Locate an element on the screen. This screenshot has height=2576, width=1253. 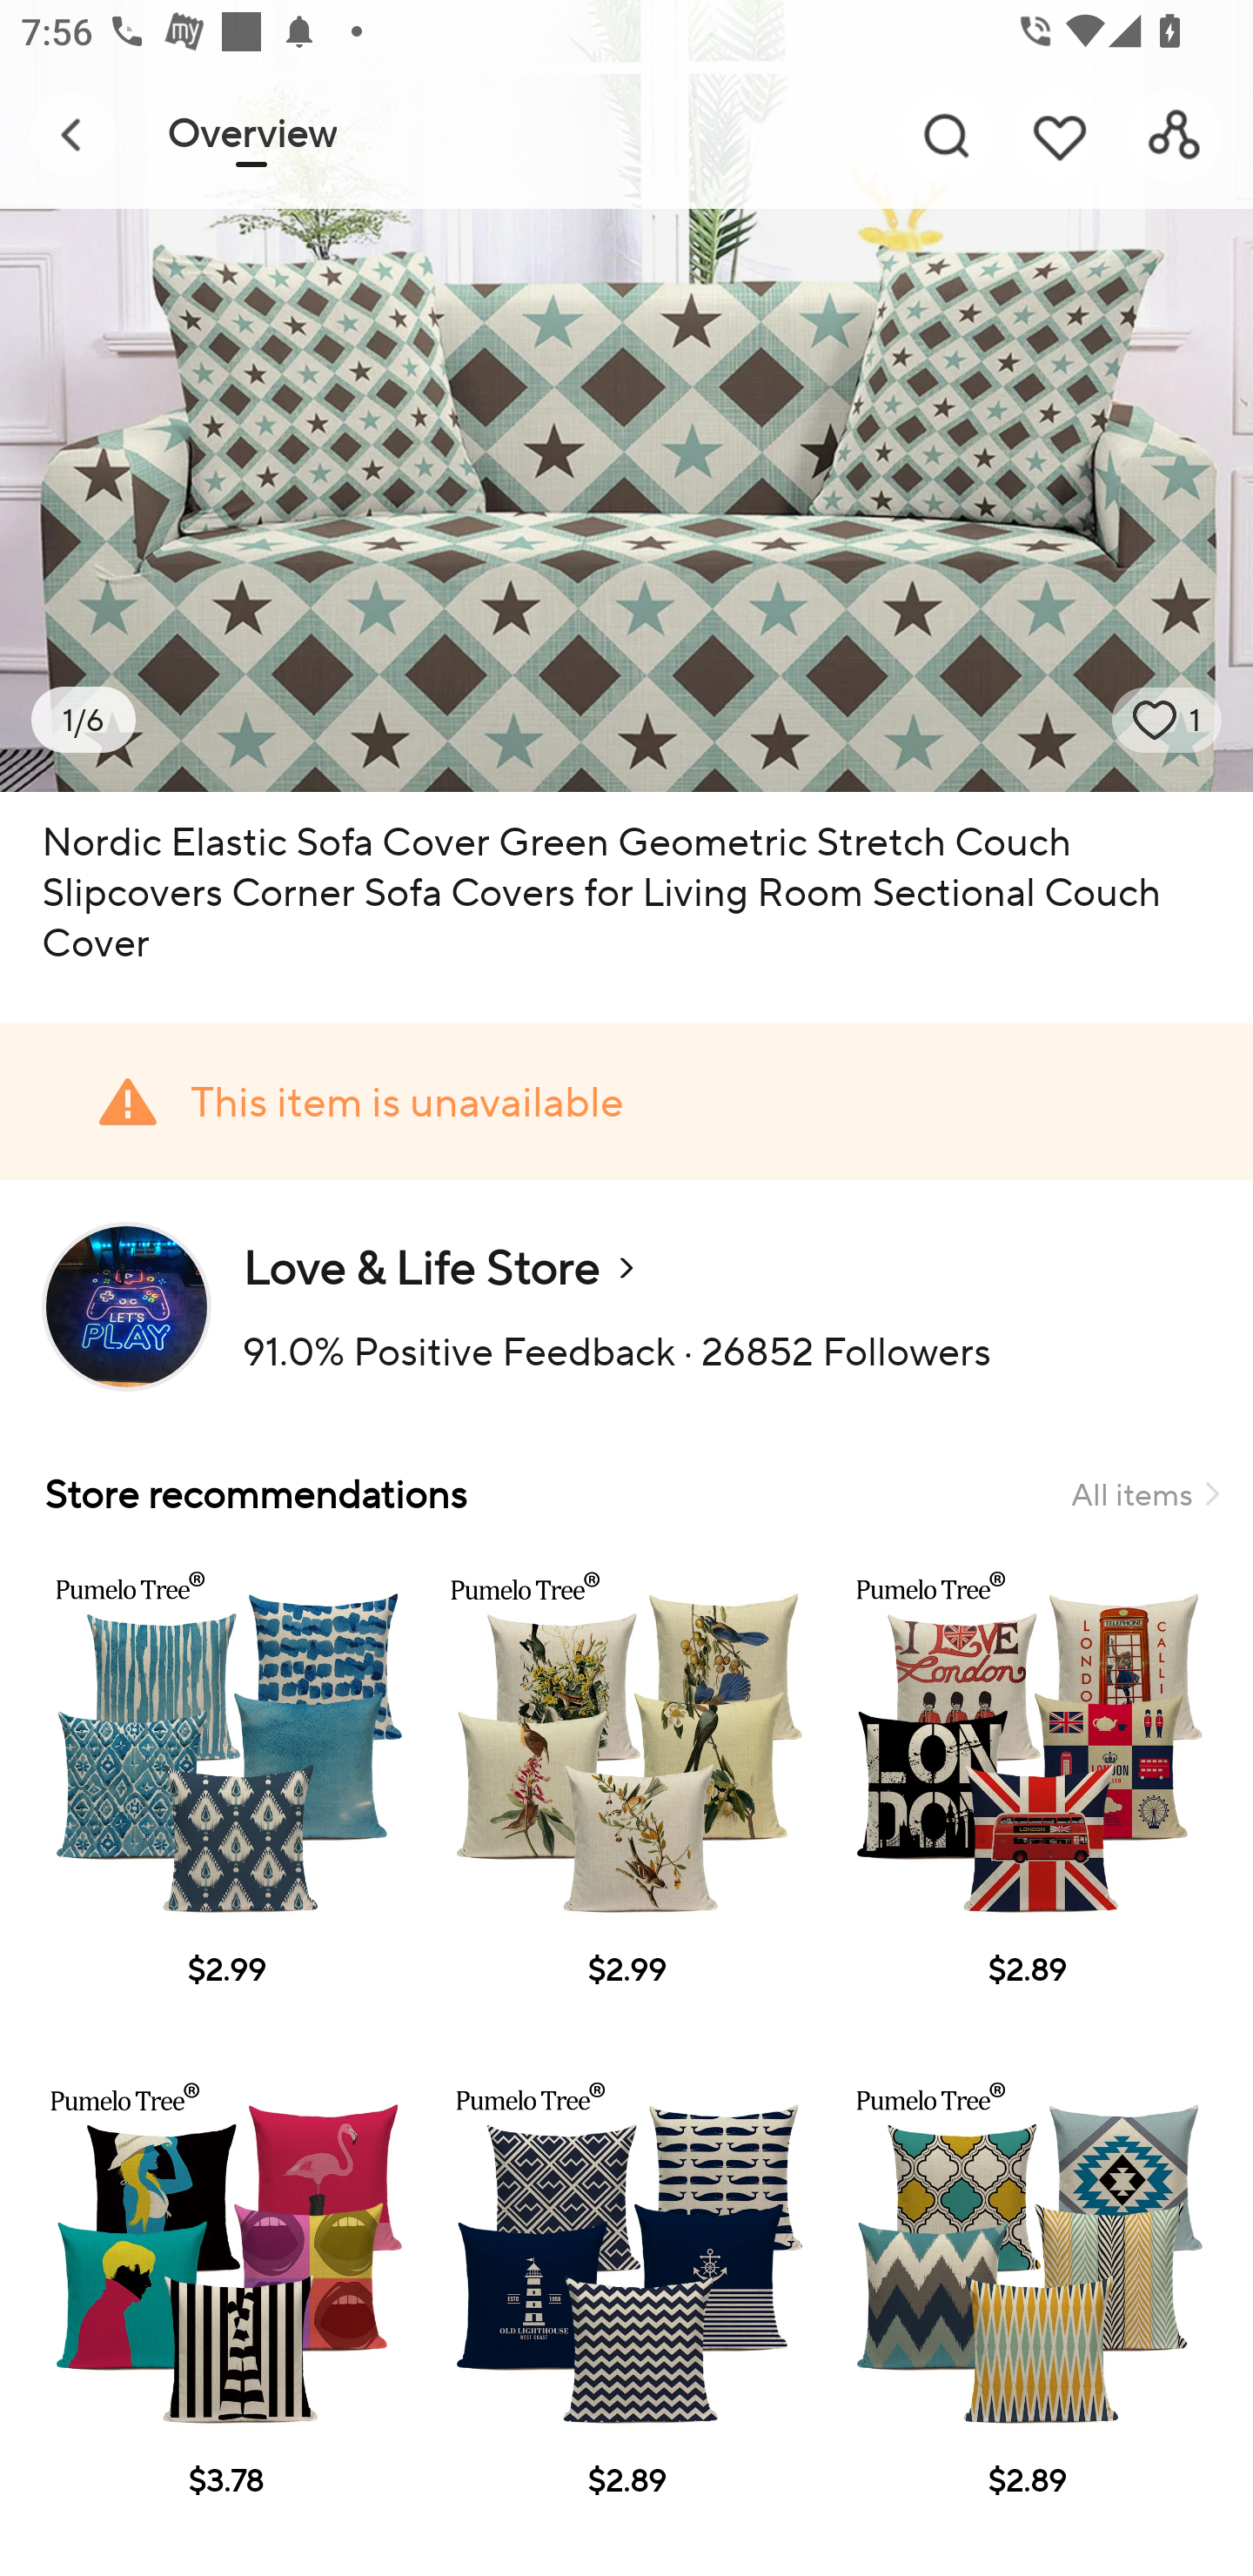
$2.99 is located at coordinates (225, 1801).